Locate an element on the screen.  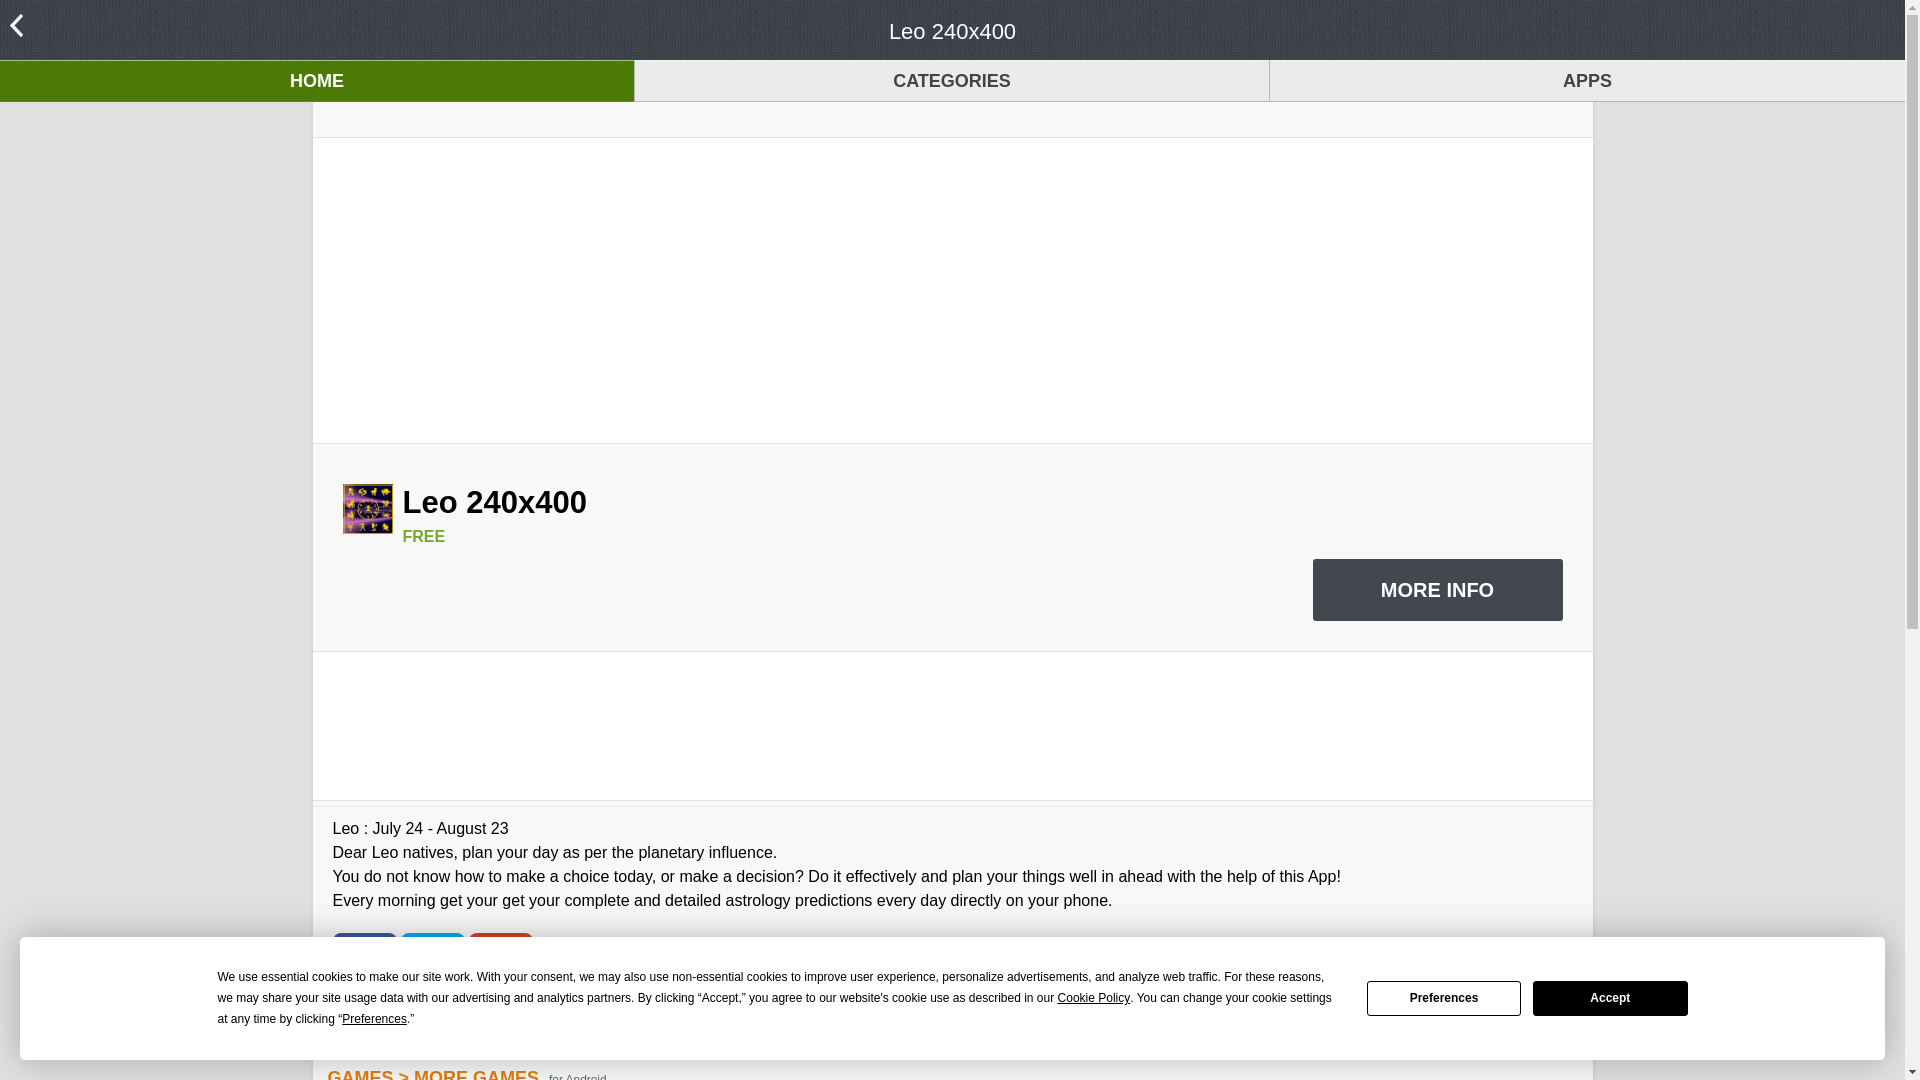
MORE GAMES is located at coordinates (476, 1074).